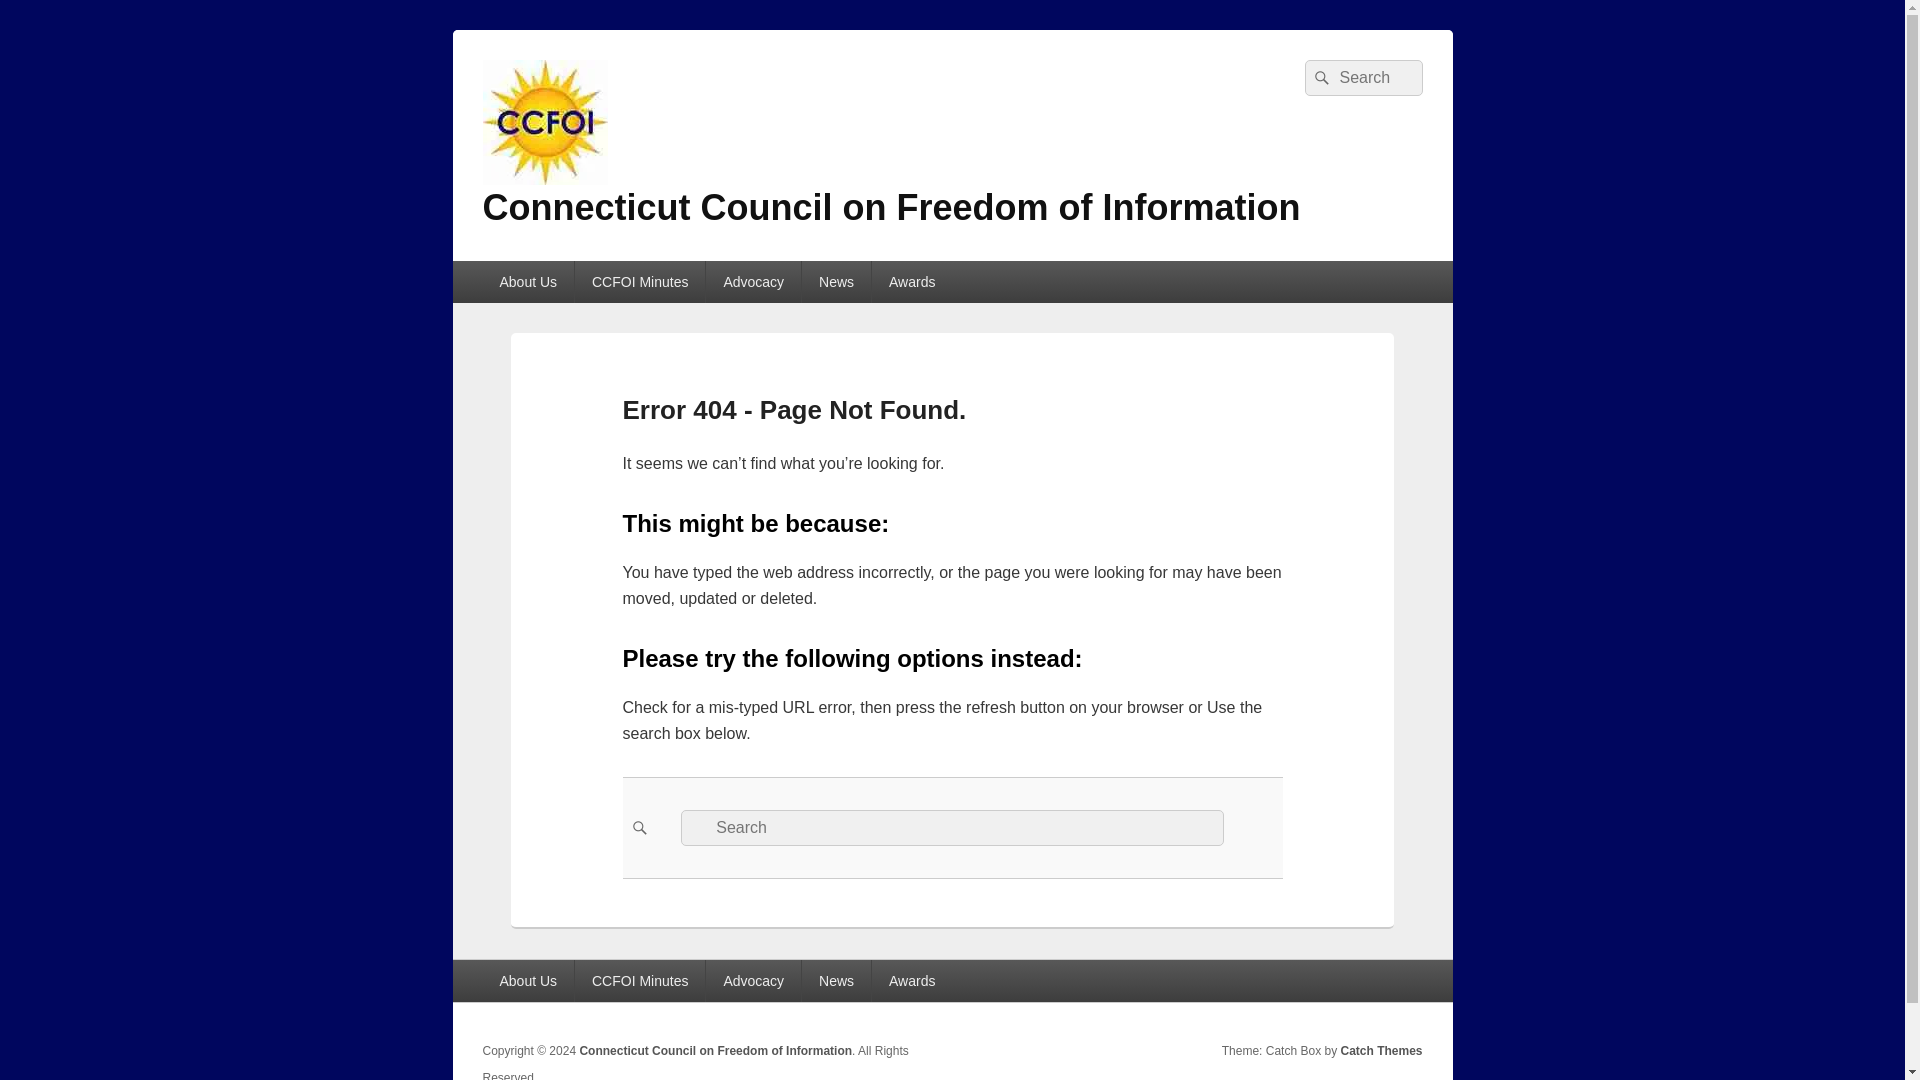  I want to click on Awards, so click(912, 282).